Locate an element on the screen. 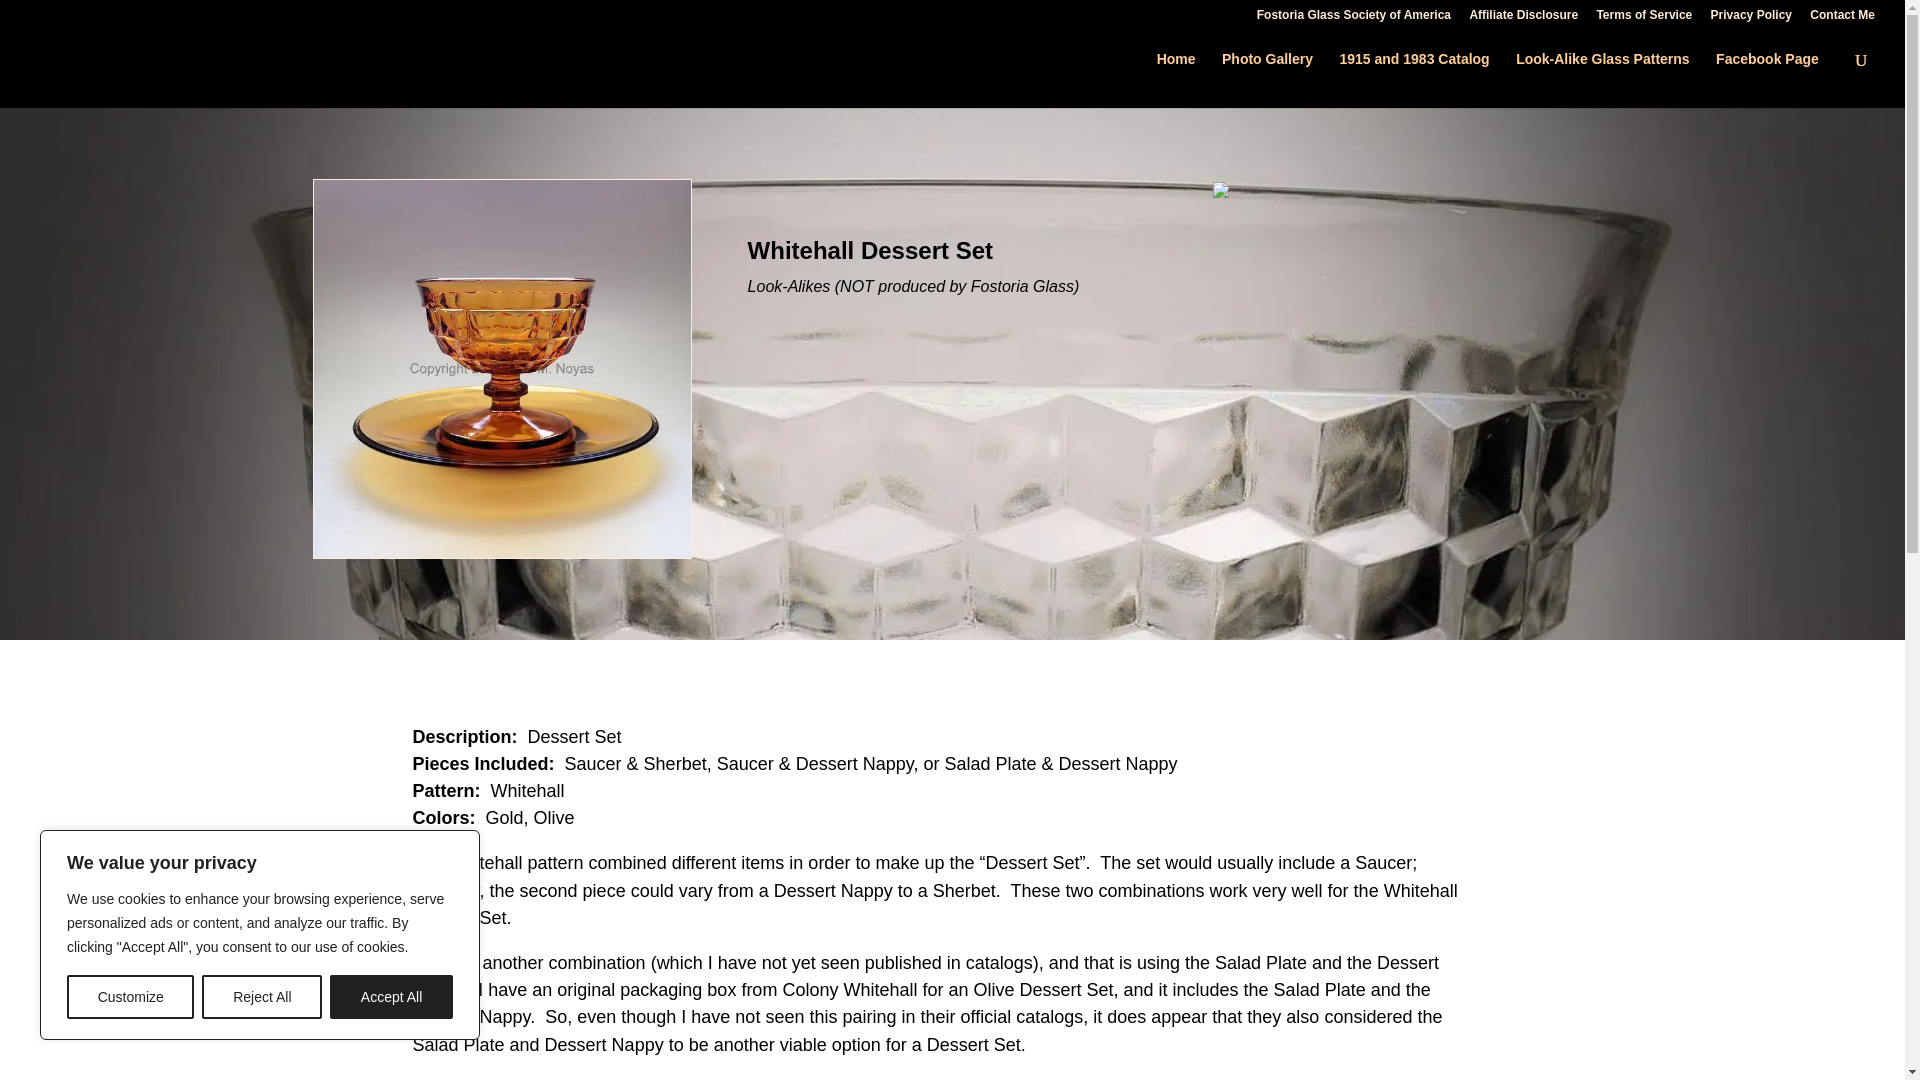 The width and height of the screenshot is (1920, 1080). Home is located at coordinates (1176, 69).